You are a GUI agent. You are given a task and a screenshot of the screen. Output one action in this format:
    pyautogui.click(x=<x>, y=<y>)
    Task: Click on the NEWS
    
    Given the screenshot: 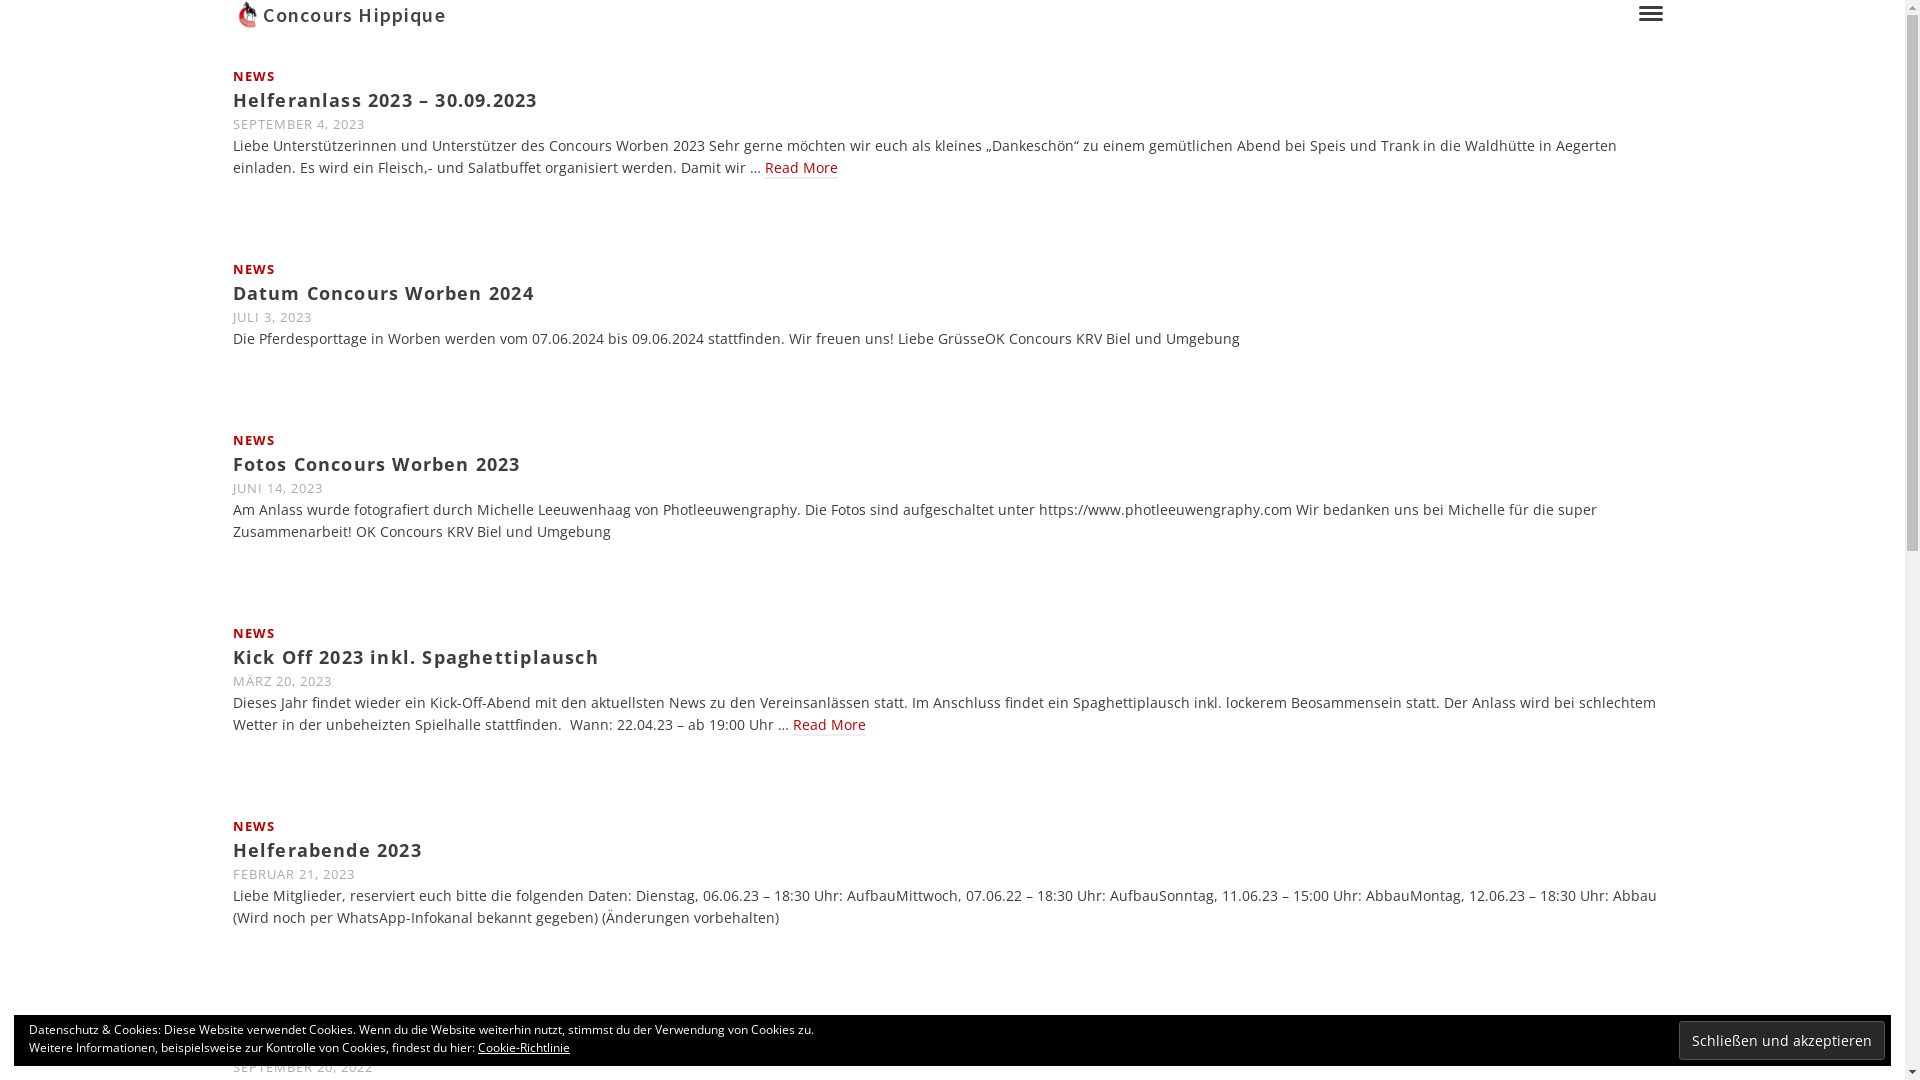 What is the action you would take?
    pyautogui.click(x=253, y=632)
    